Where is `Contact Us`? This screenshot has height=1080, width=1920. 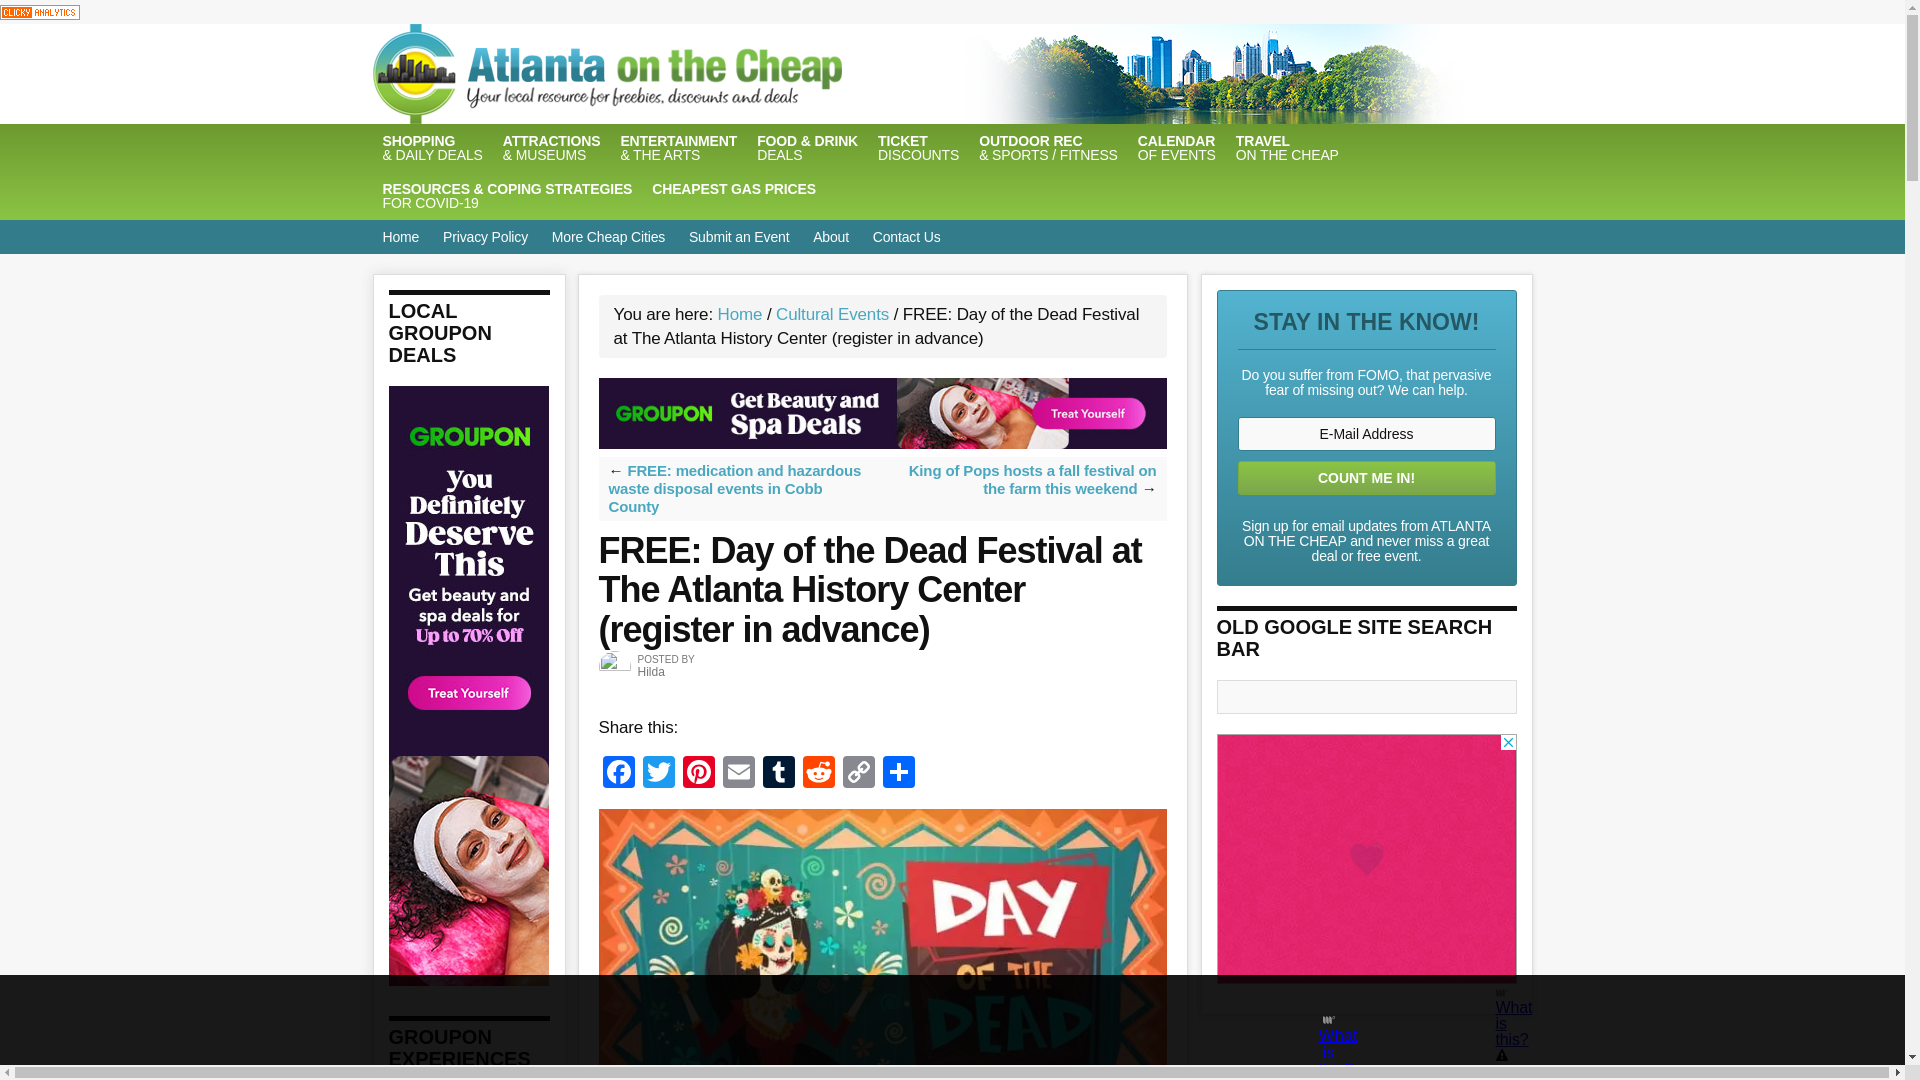 Contact Us is located at coordinates (832, 314).